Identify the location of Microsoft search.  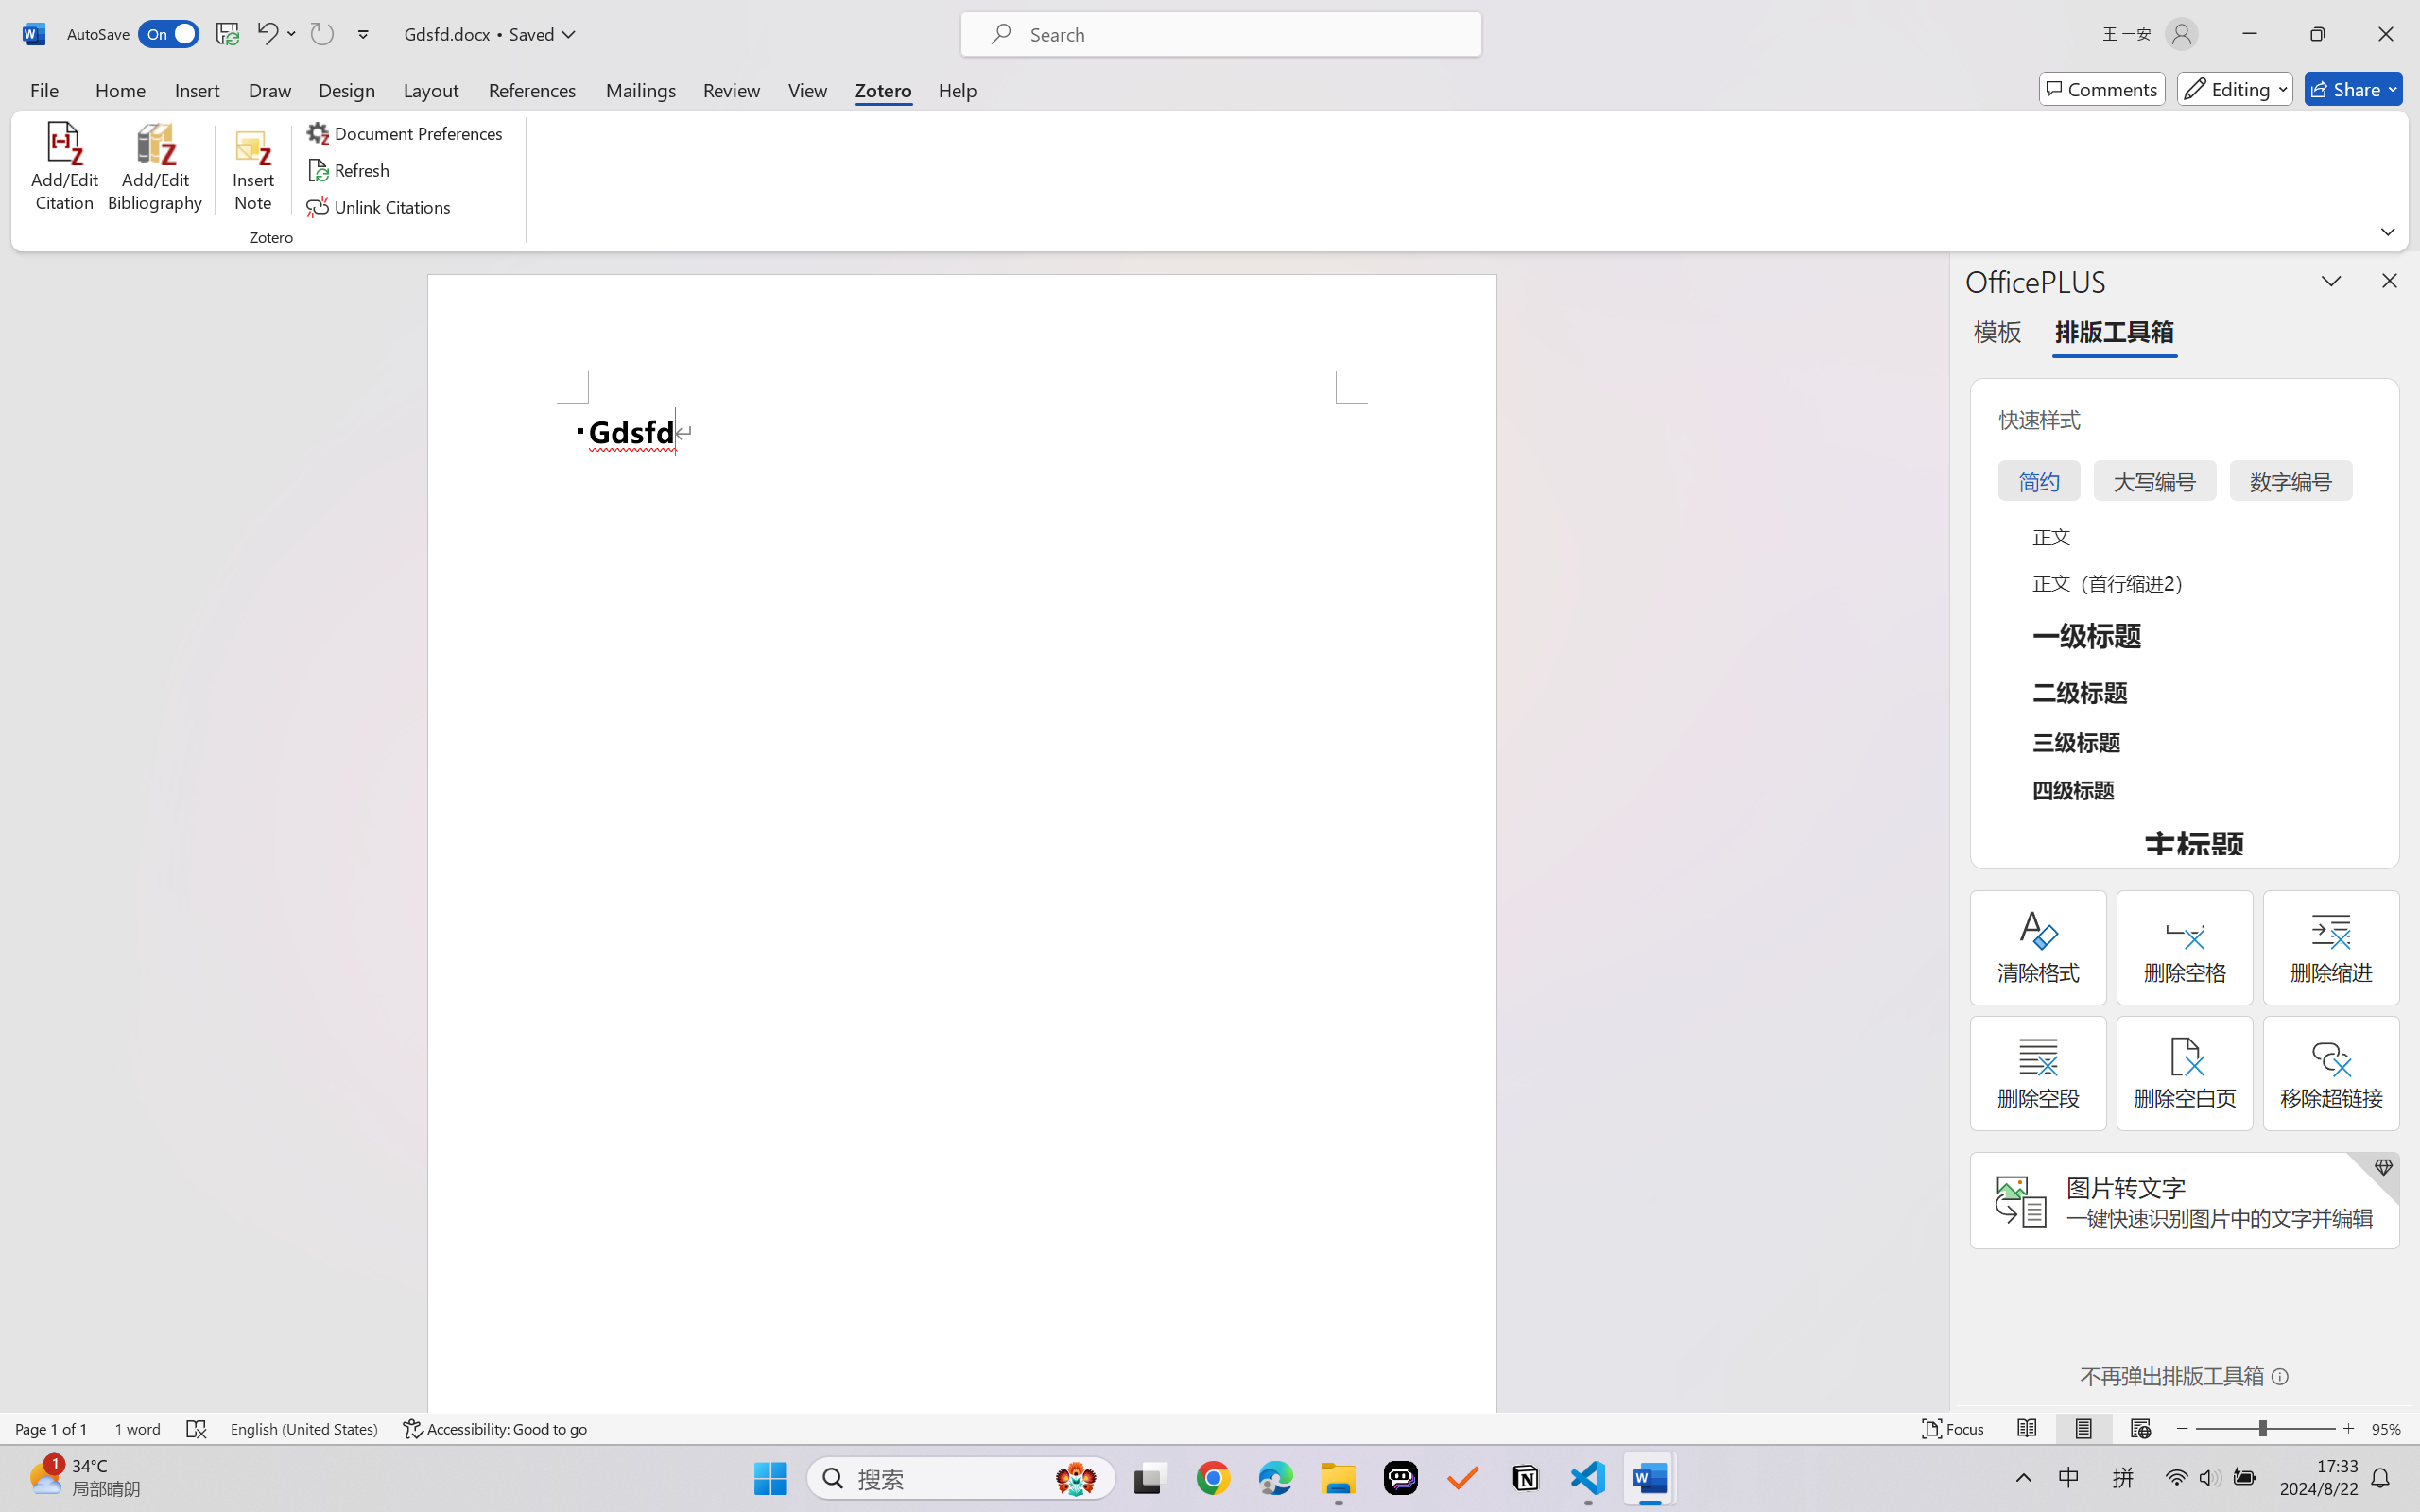
(1246, 34).